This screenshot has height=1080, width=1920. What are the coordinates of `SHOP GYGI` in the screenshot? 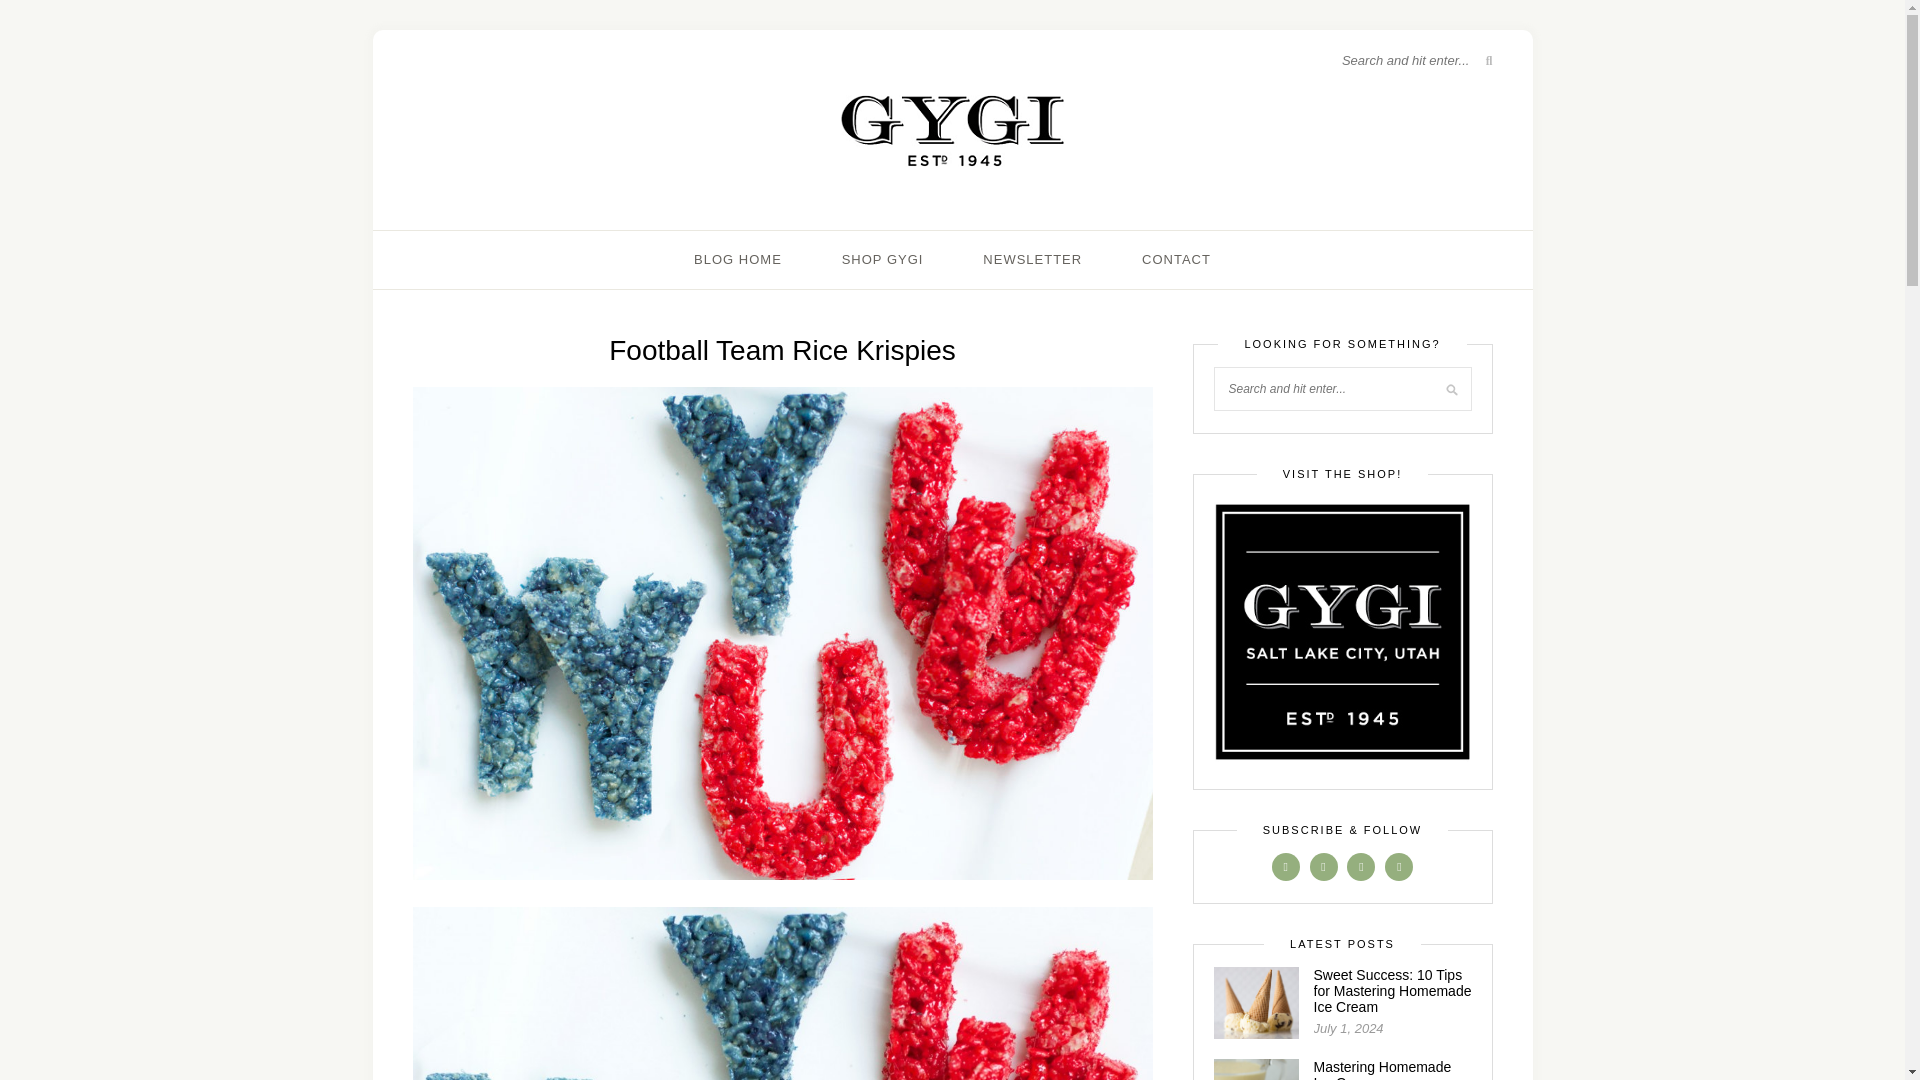 It's located at (882, 260).